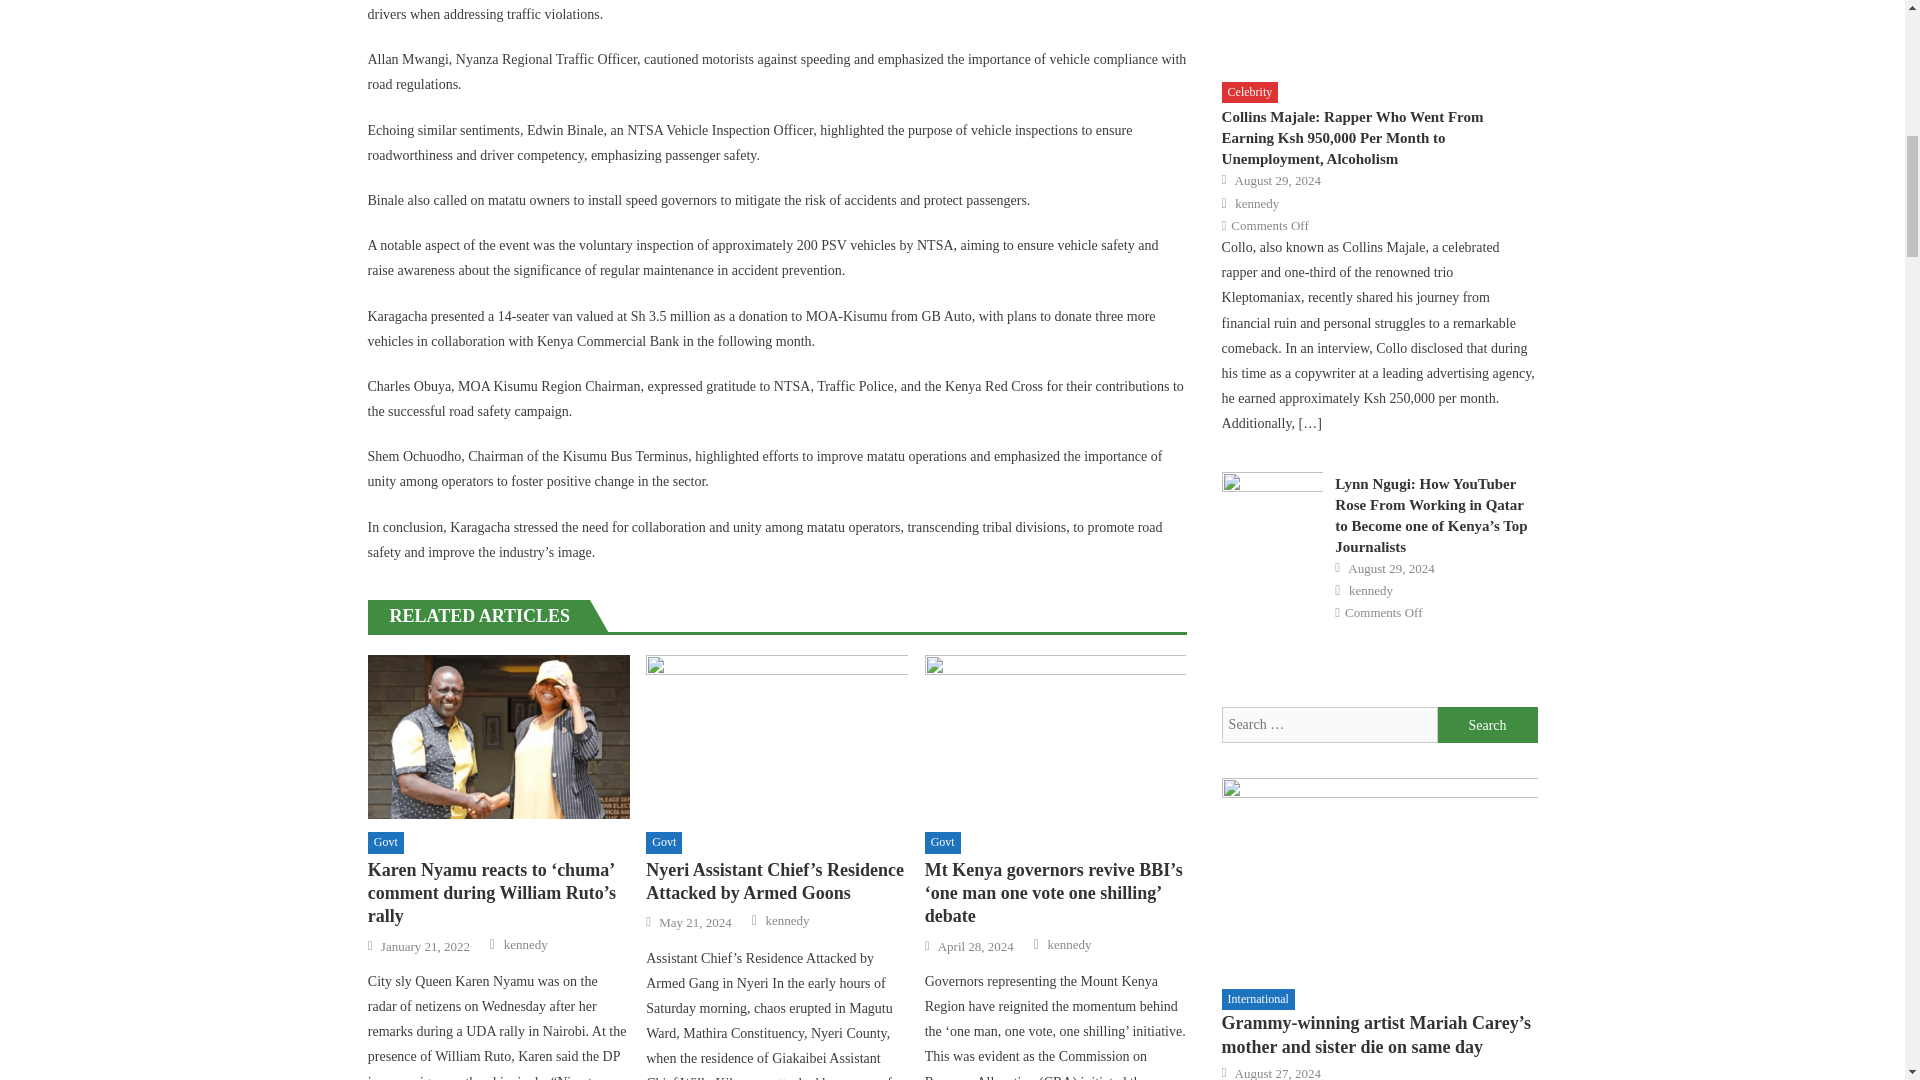 Image resolution: width=1920 pixels, height=1080 pixels. I want to click on Govt, so click(663, 842).